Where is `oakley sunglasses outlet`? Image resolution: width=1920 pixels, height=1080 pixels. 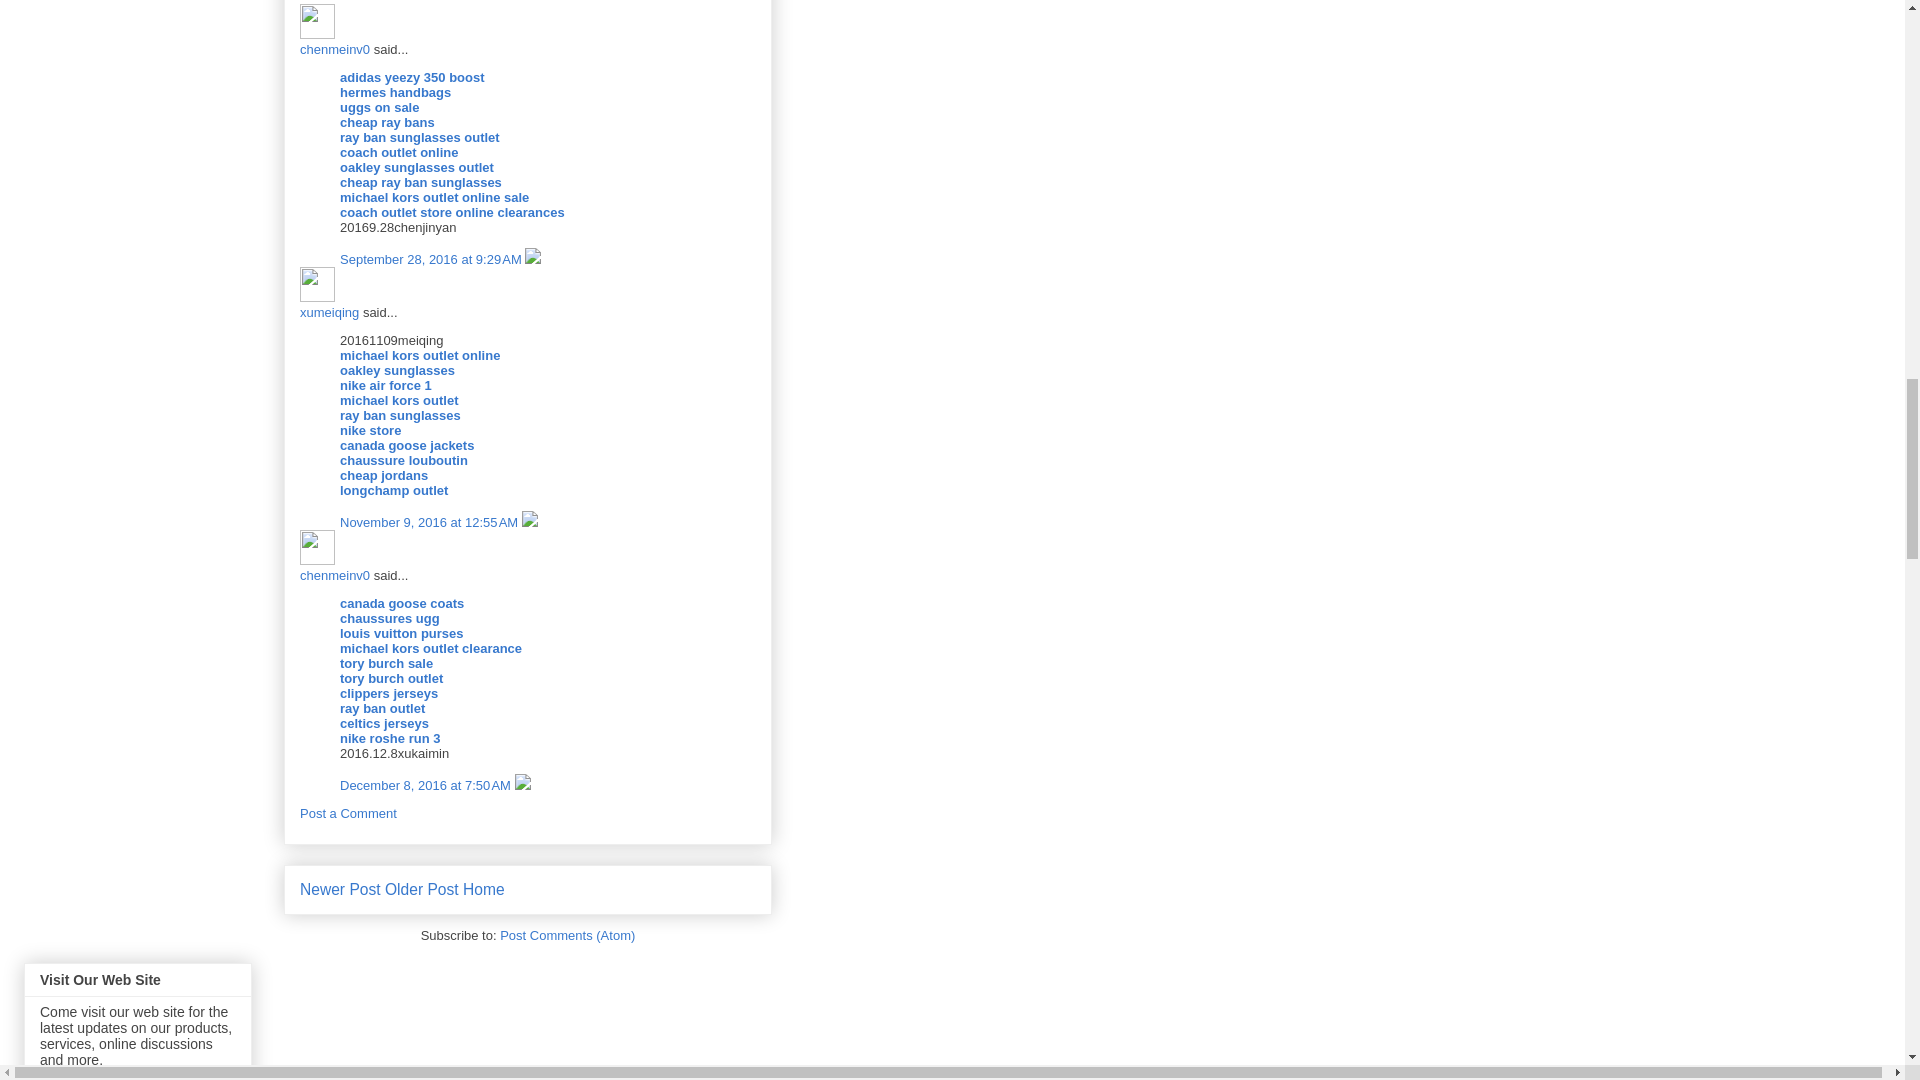 oakley sunglasses outlet is located at coordinates (416, 166).